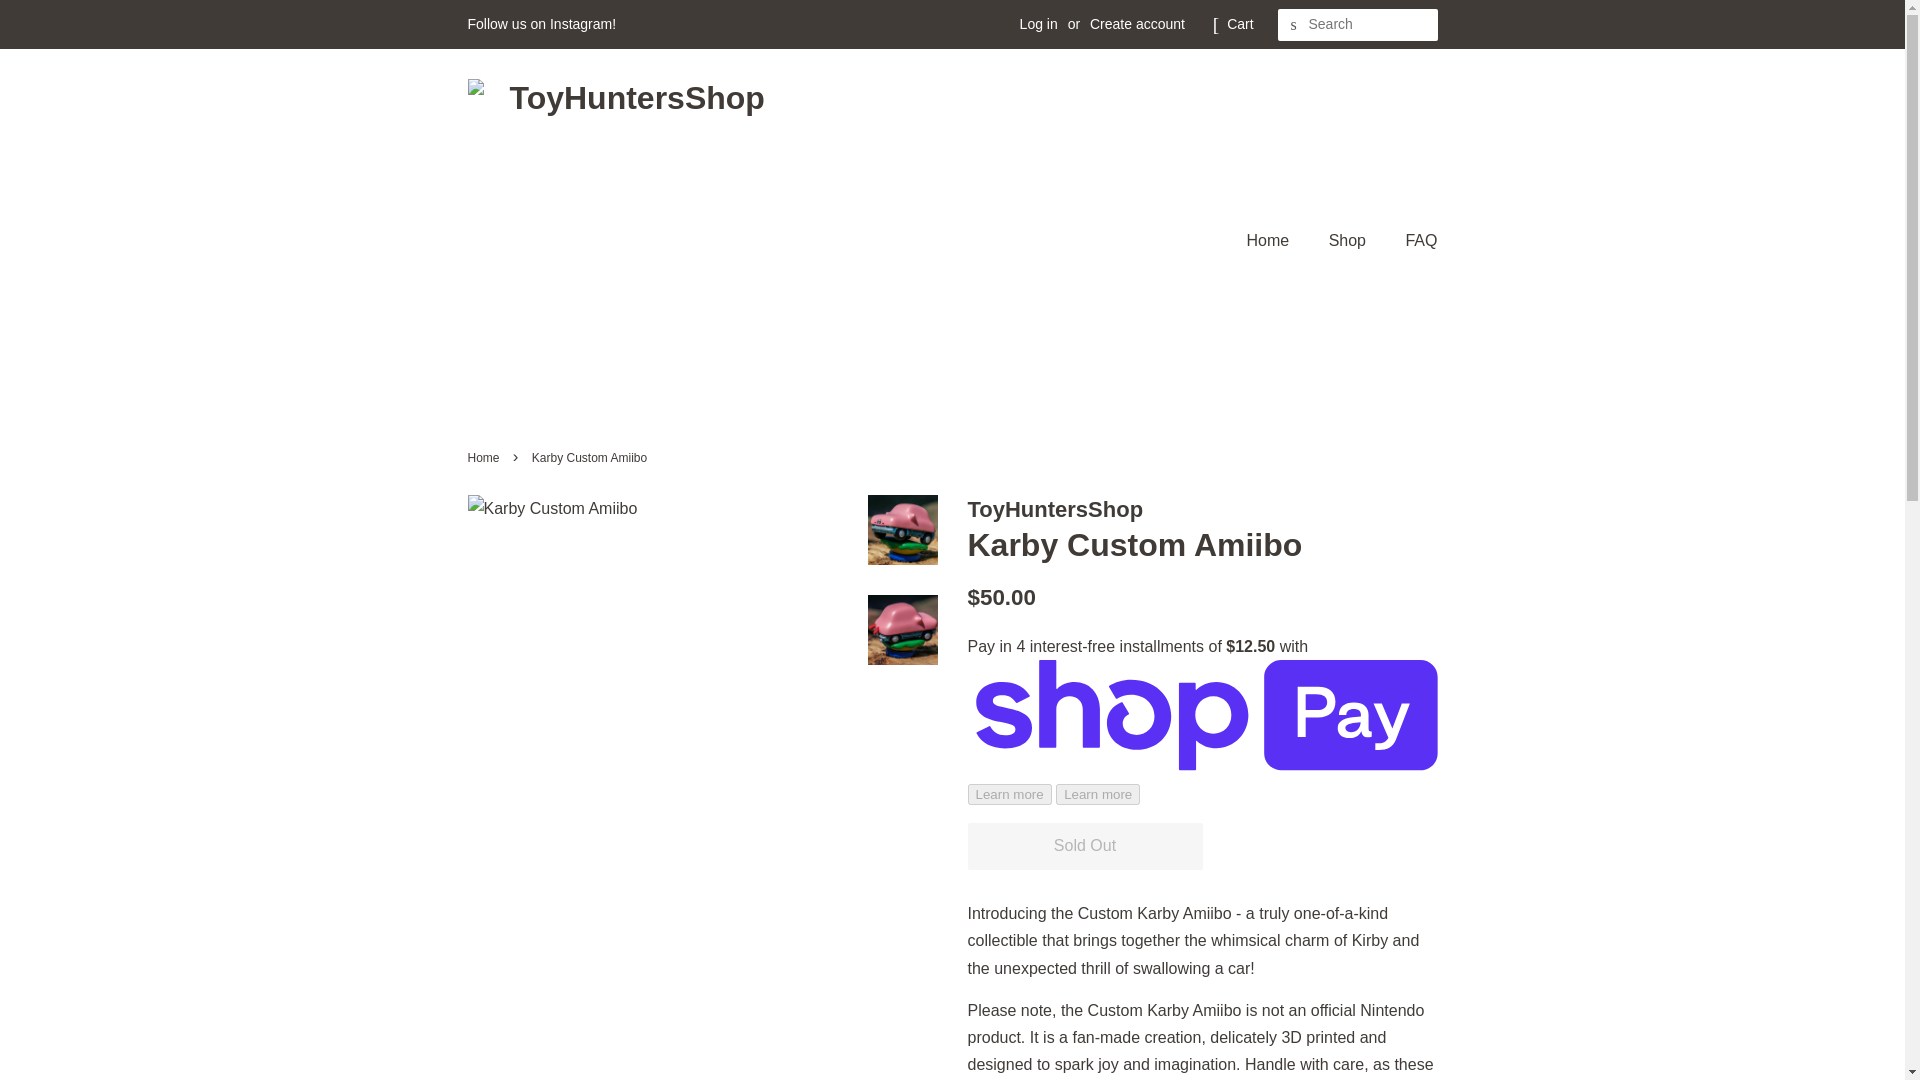 Image resolution: width=1920 pixels, height=1080 pixels. Describe the element at coordinates (1240, 24) in the screenshot. I see `Cart` at that location.